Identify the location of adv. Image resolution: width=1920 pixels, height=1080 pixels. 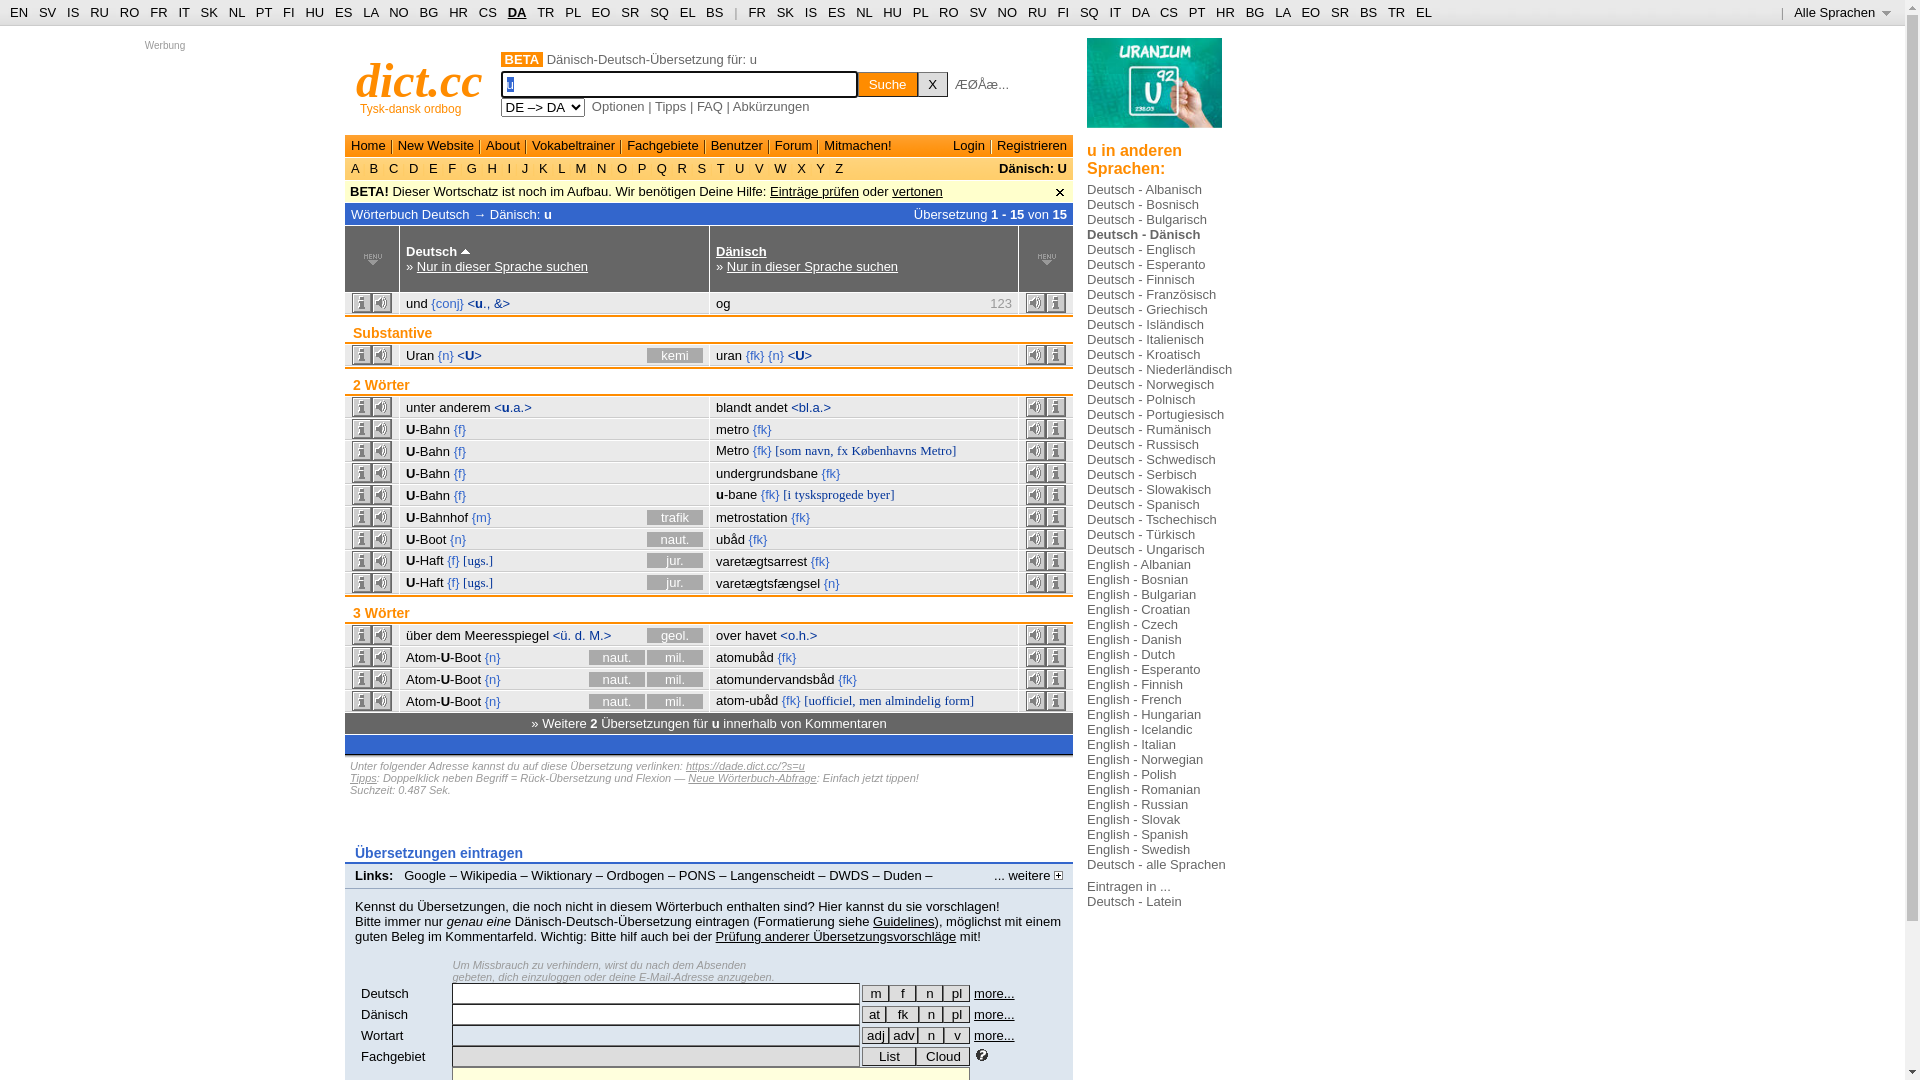
(904, 1036).